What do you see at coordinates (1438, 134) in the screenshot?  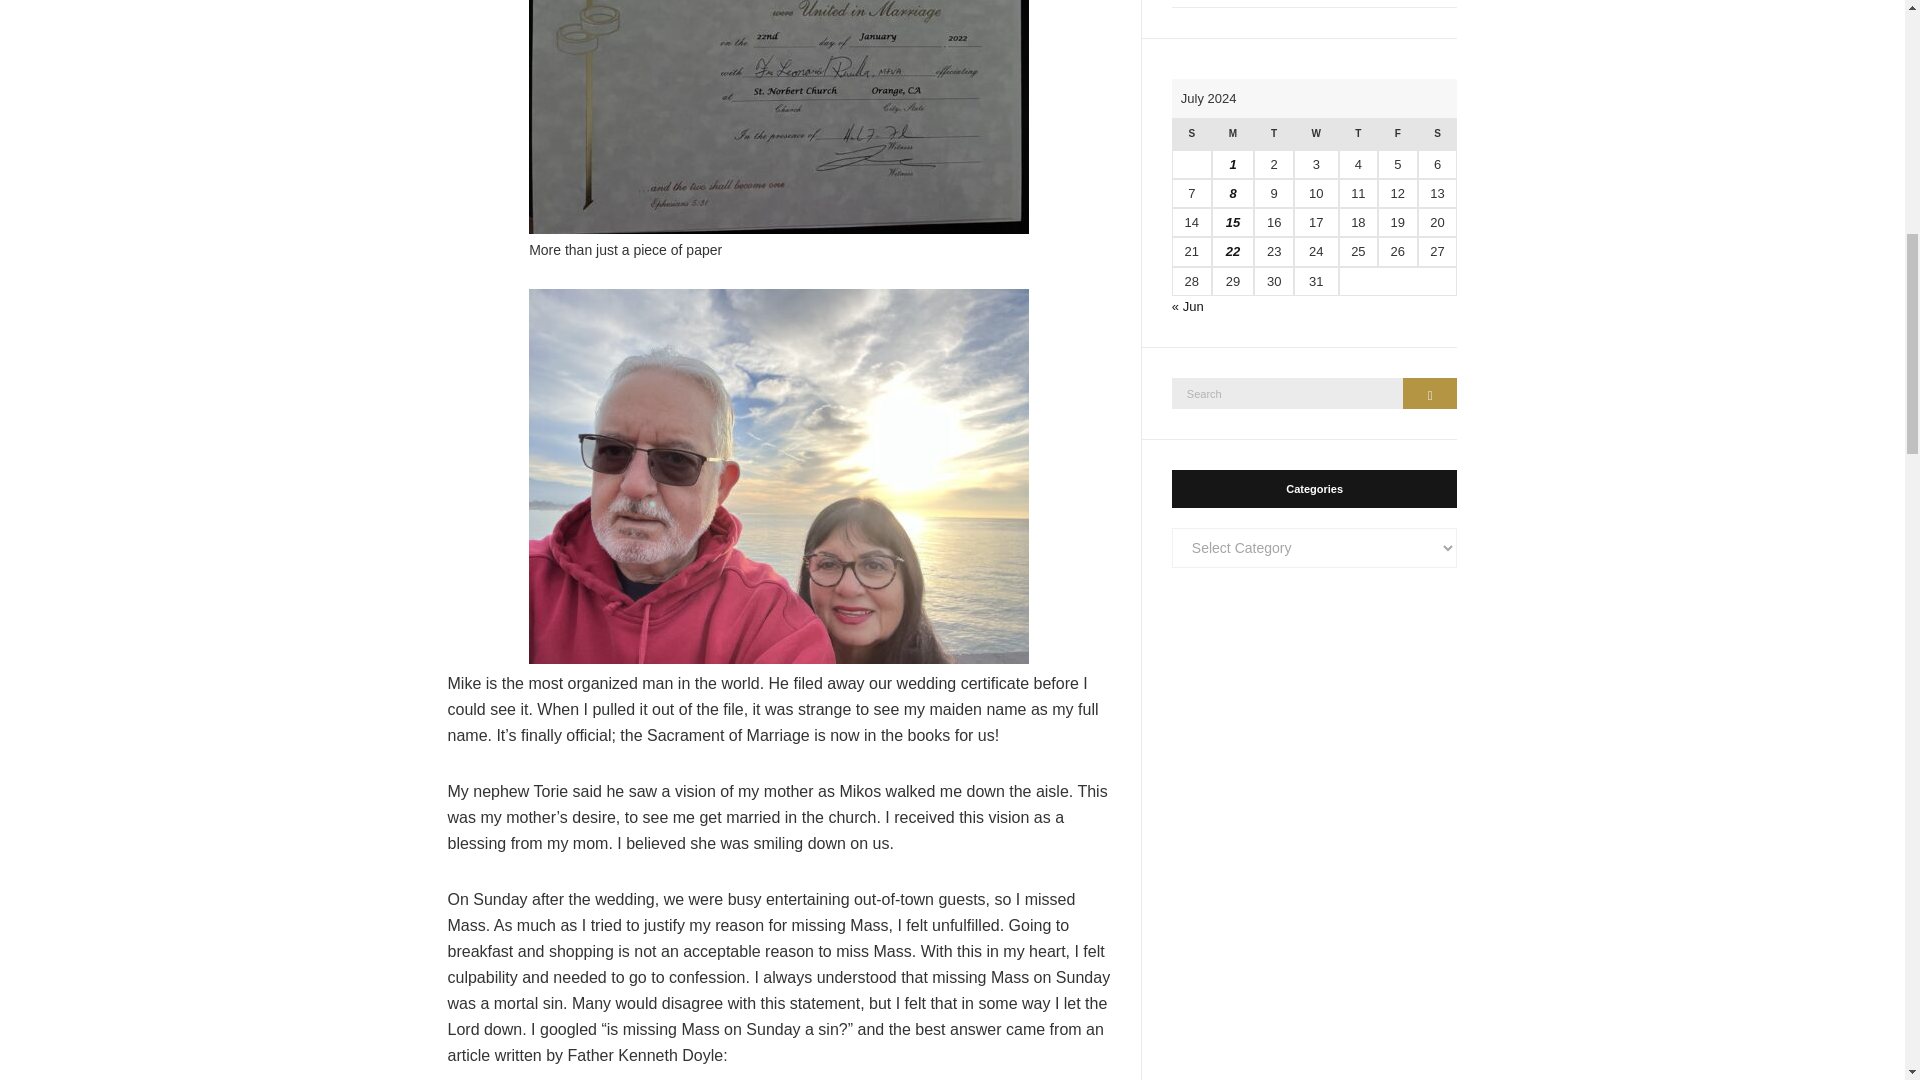 I see `Saturday` at bounding box center [1438, 134].